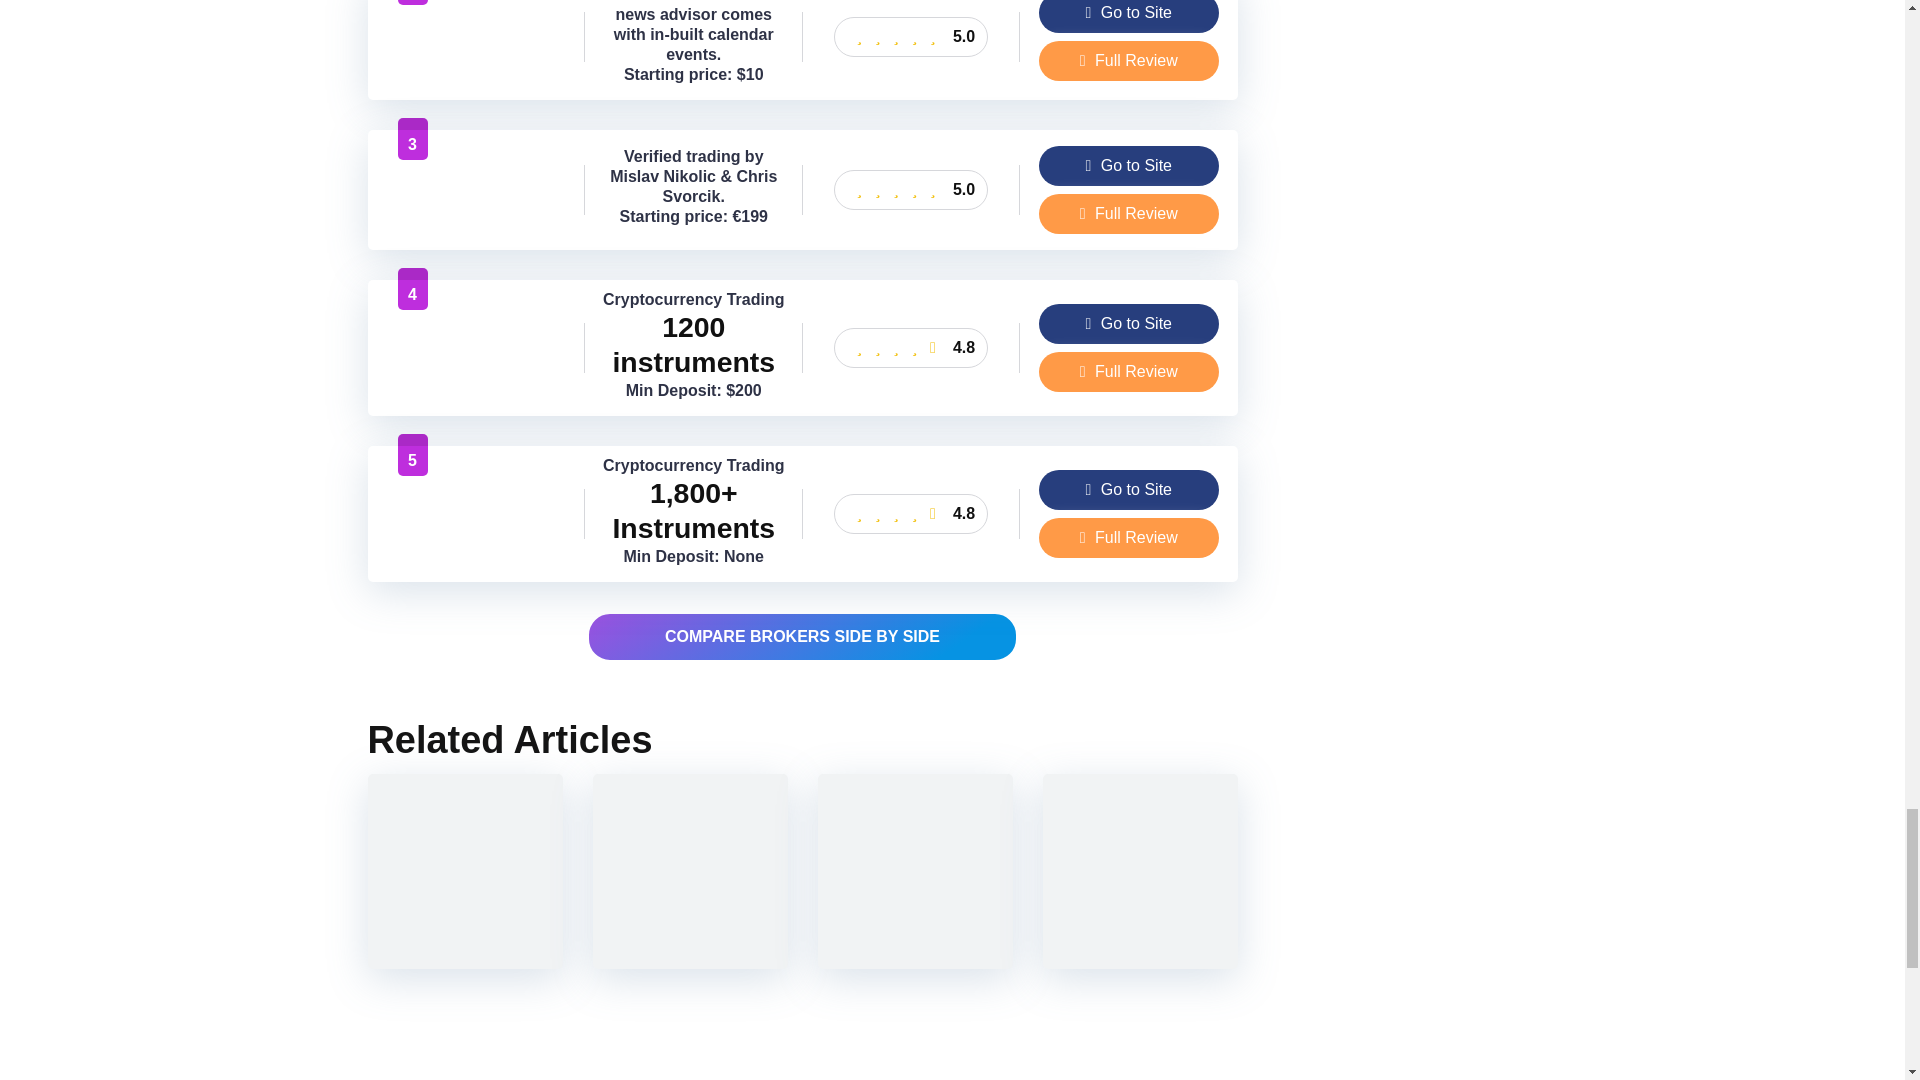 This screenshot has width=1920, height=1080. What do you see at coordinates (1128, 489) in the screenshot?
I see `Go to Site` at bounding box center [1128, 489].